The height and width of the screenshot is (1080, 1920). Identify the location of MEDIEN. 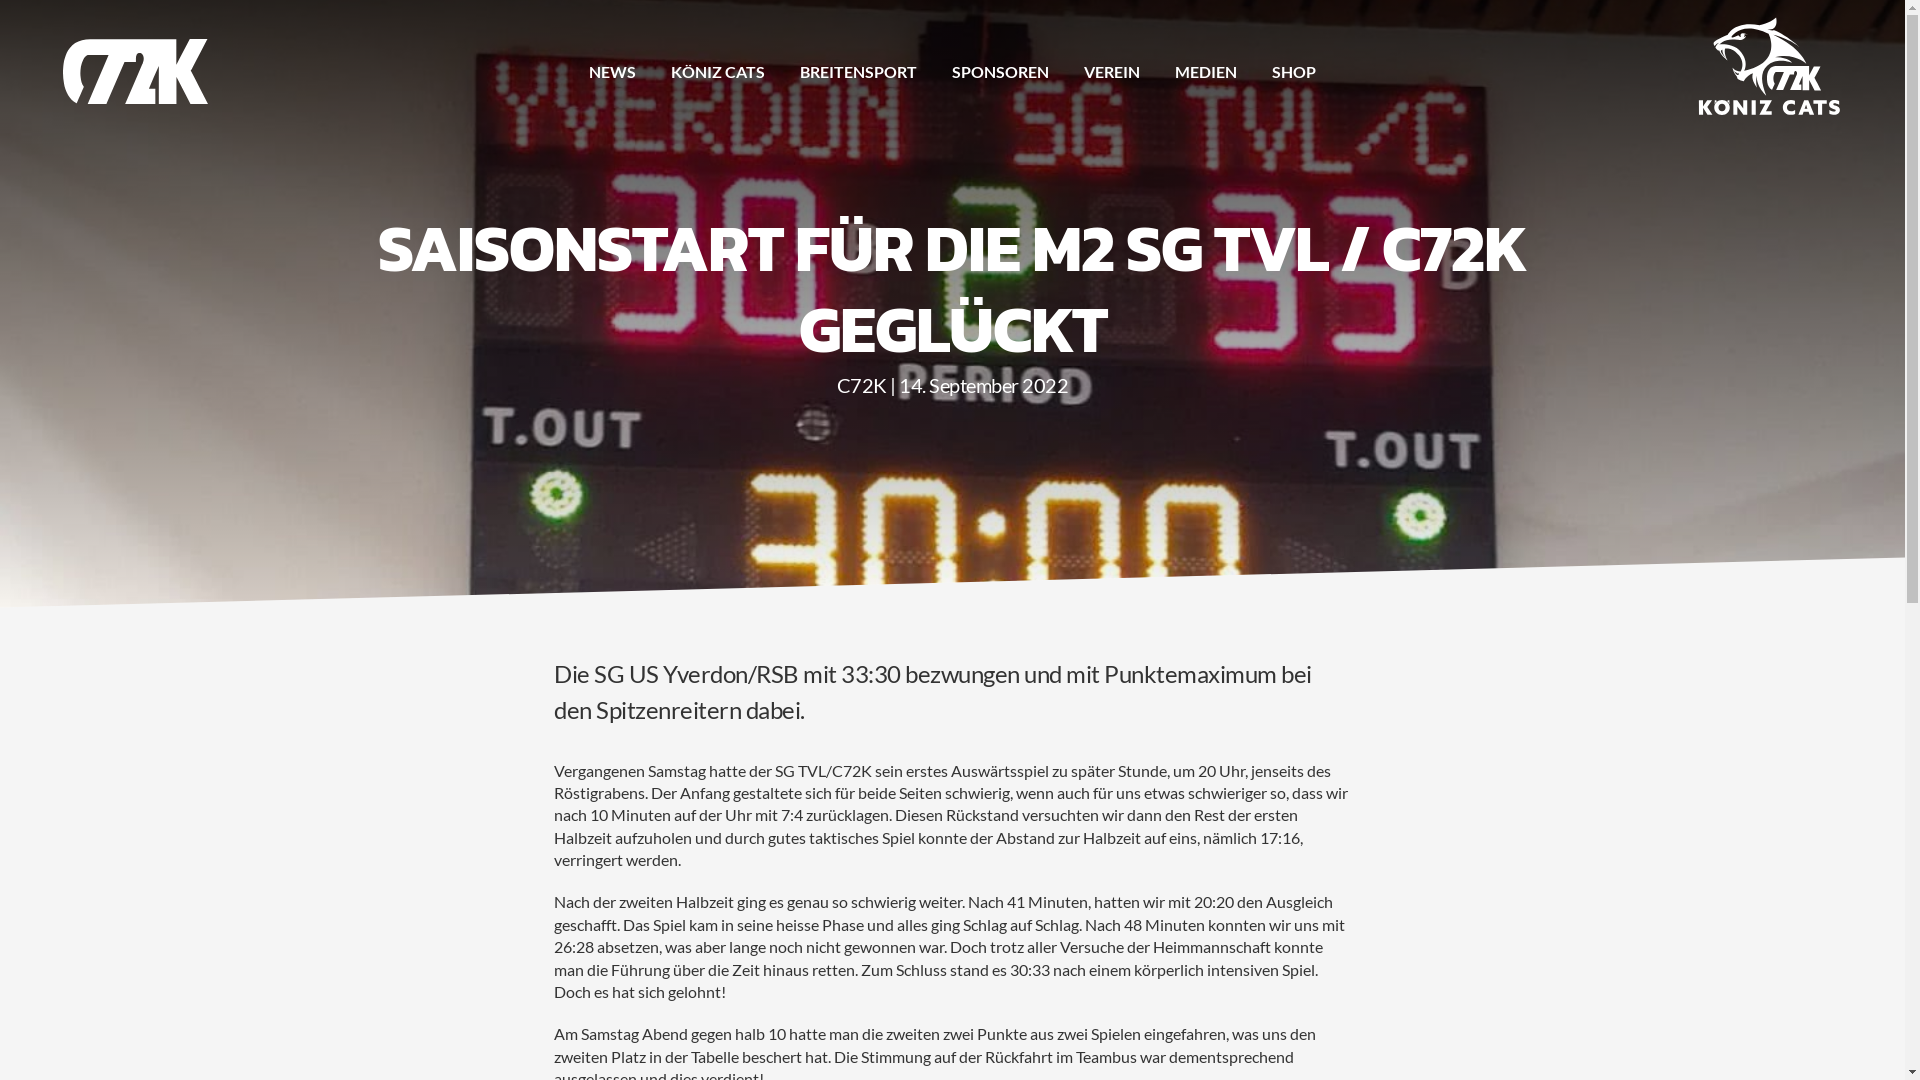
(1206, 72).